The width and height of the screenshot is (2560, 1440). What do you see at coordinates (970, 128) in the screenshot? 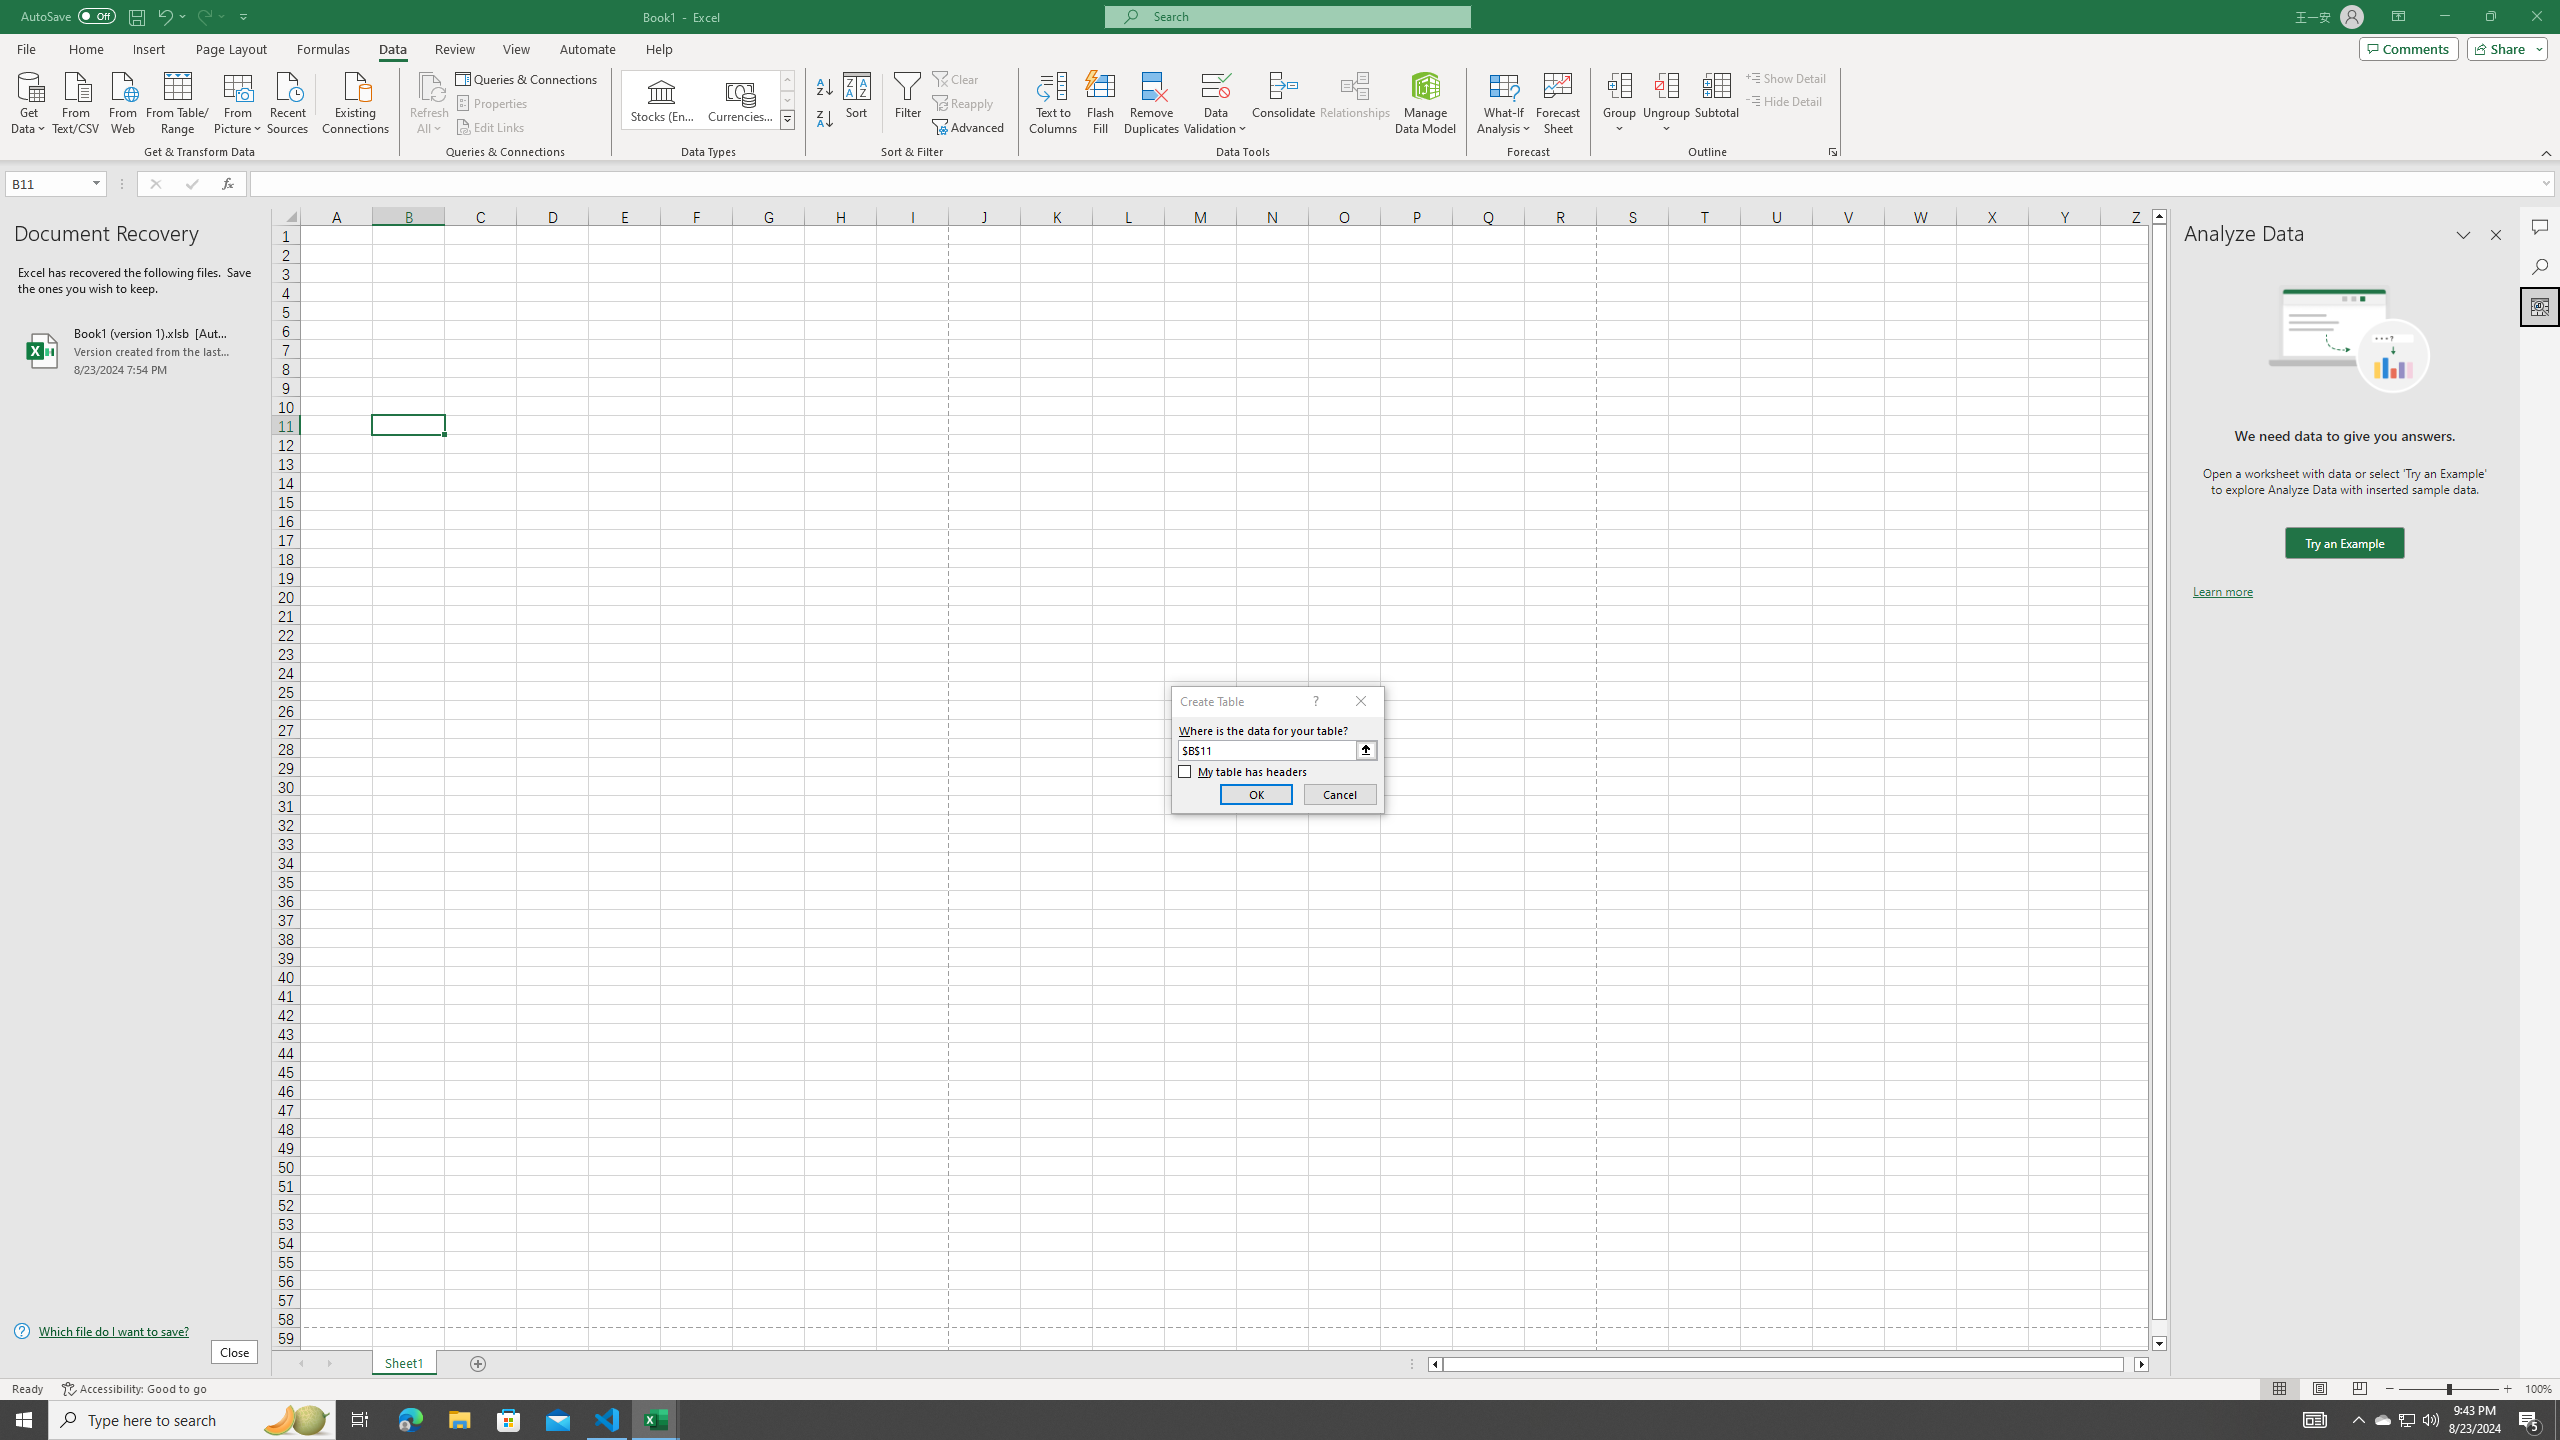
I see `Advanced...` at bounding box center [970, 128].